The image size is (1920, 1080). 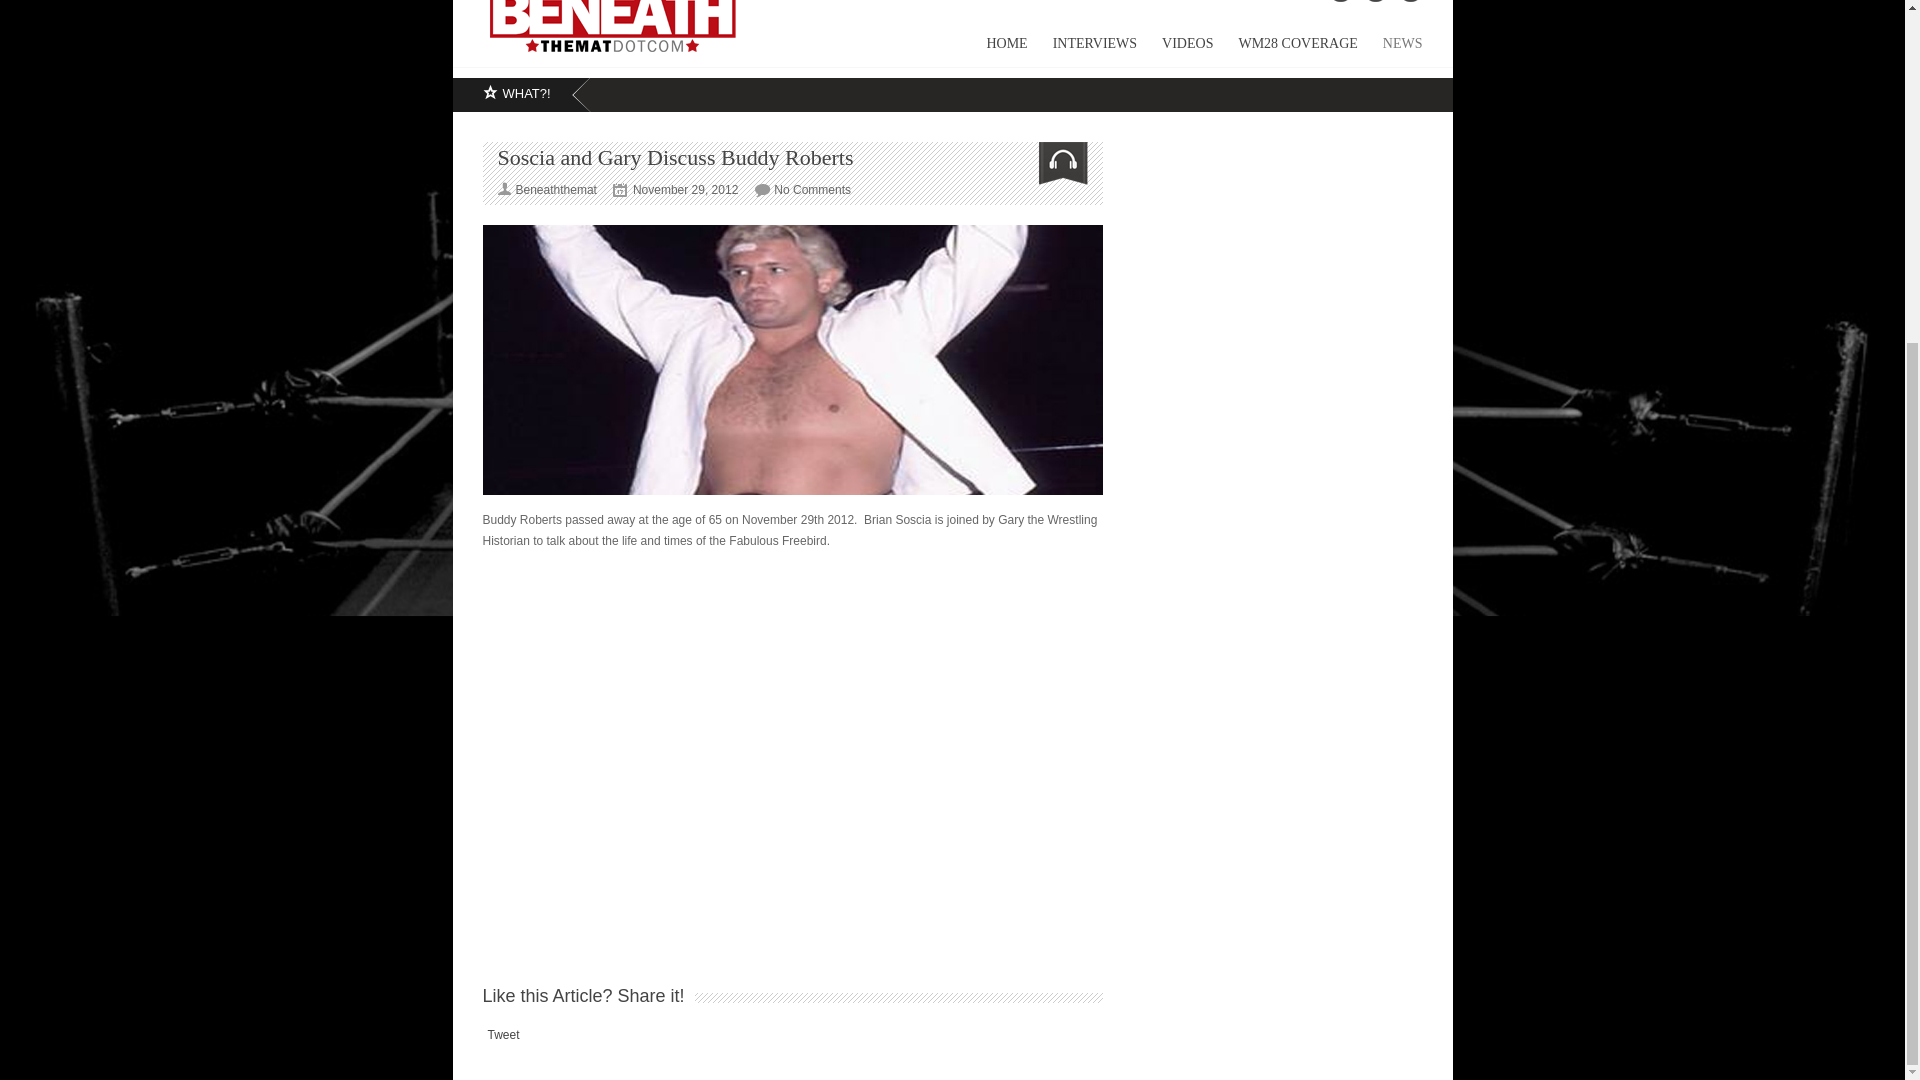 I want to click on NEWS, so click(x=1390, y=50).